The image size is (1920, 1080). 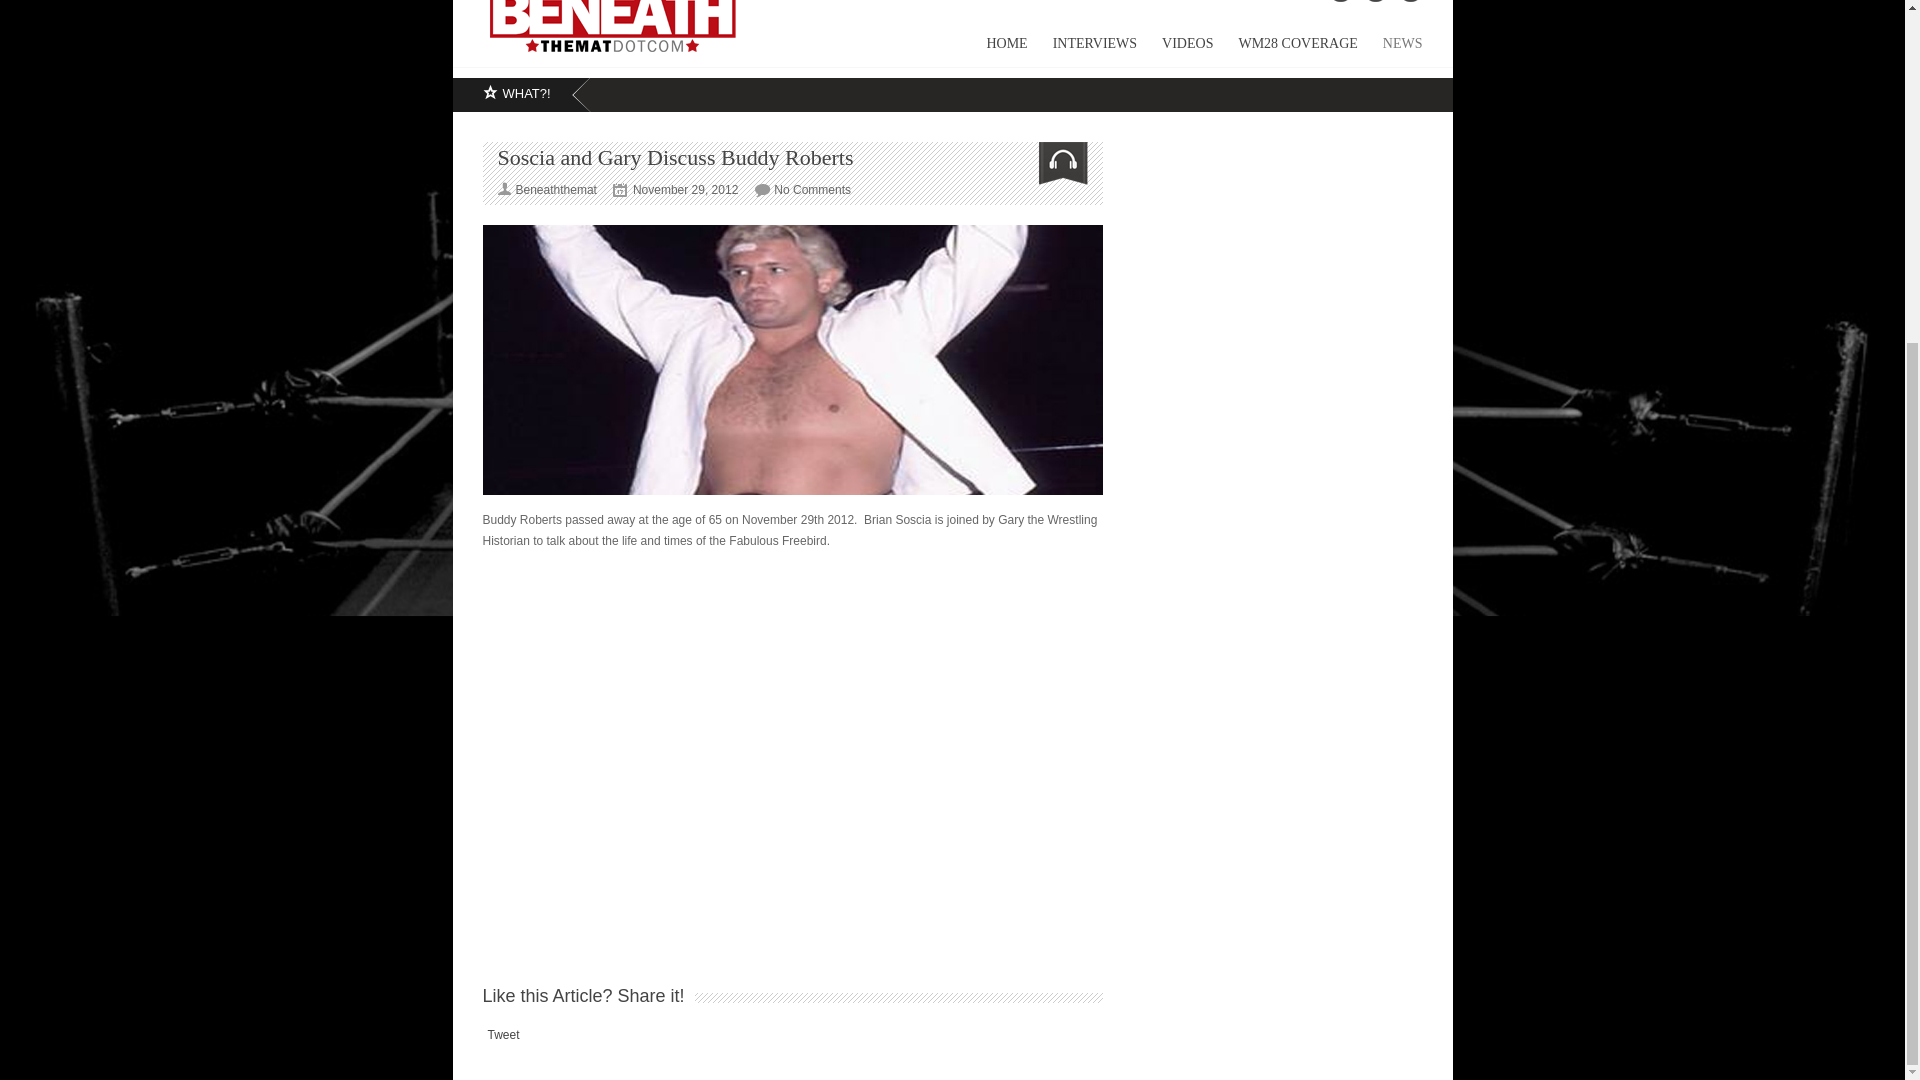 I want to click on NEWS, so click(x=1390, y=50).